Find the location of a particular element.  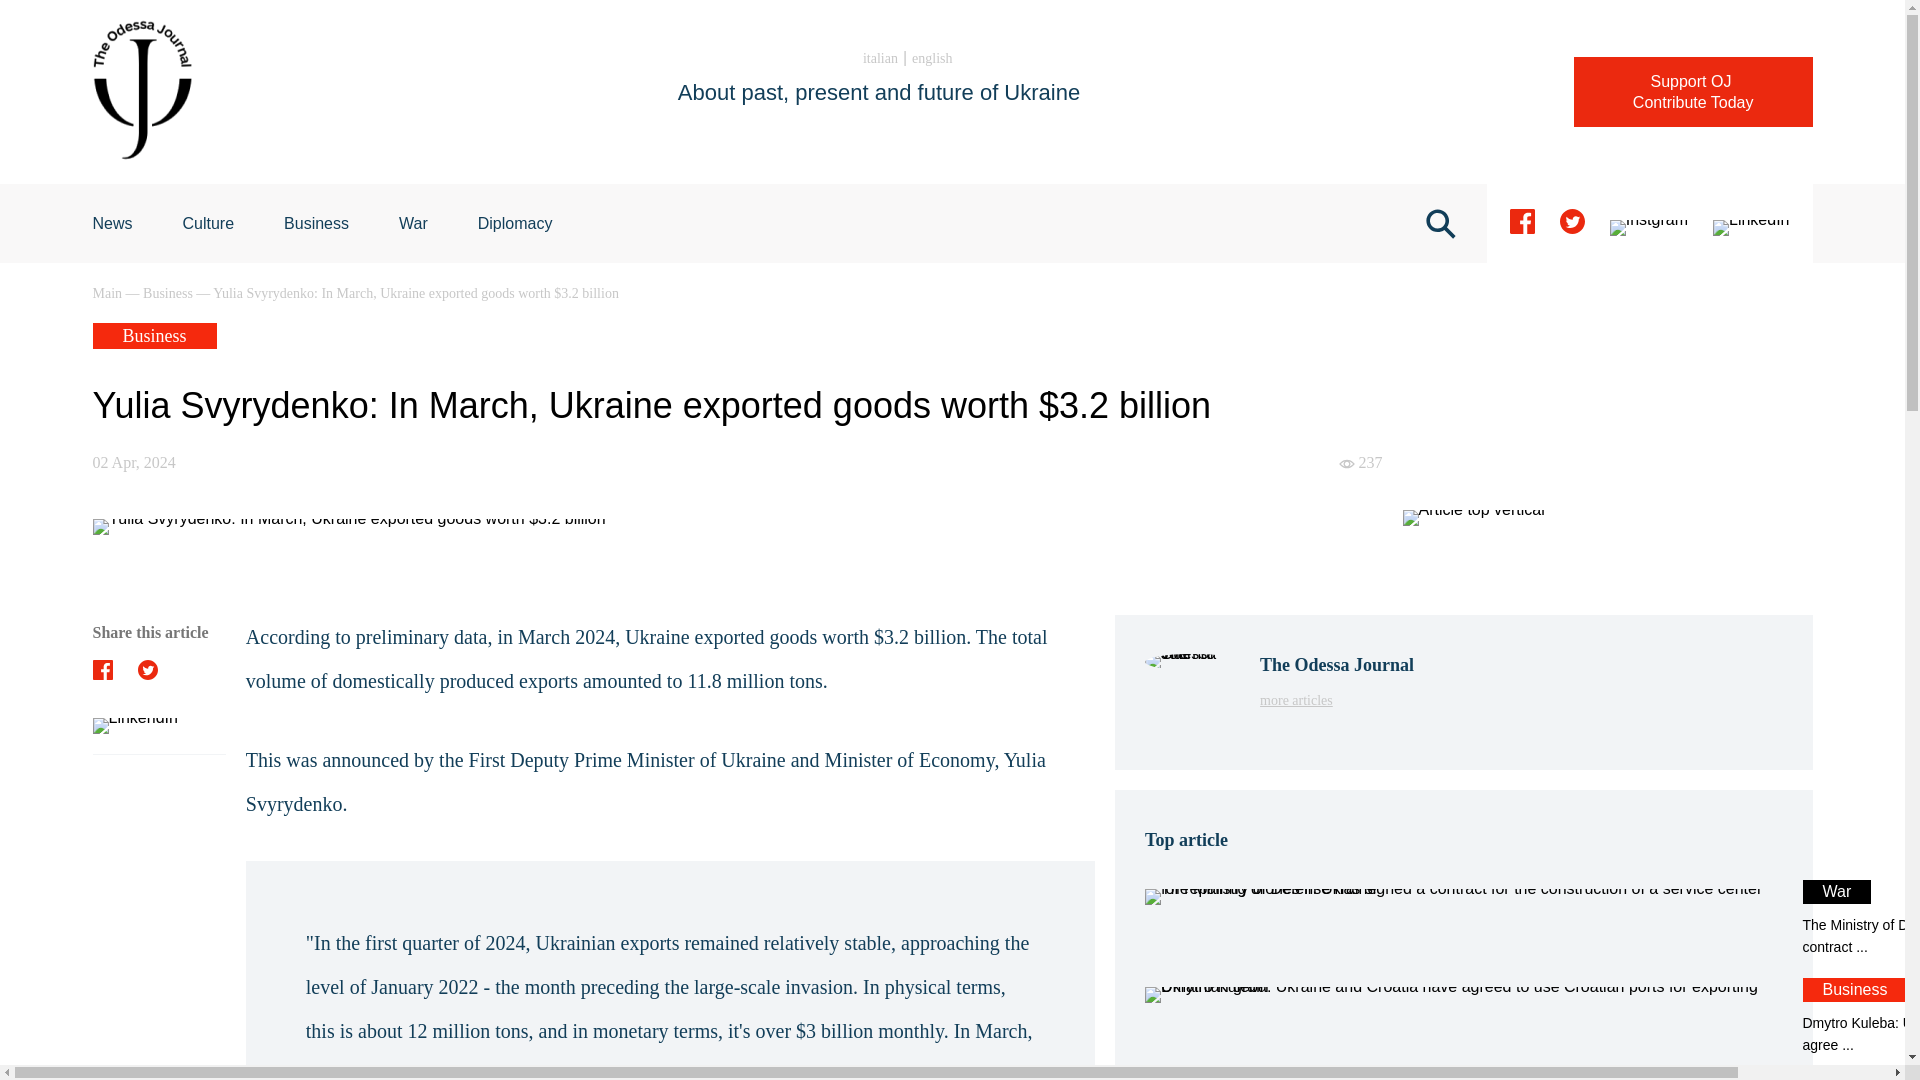

Culture is located at coordinates (108, 294).